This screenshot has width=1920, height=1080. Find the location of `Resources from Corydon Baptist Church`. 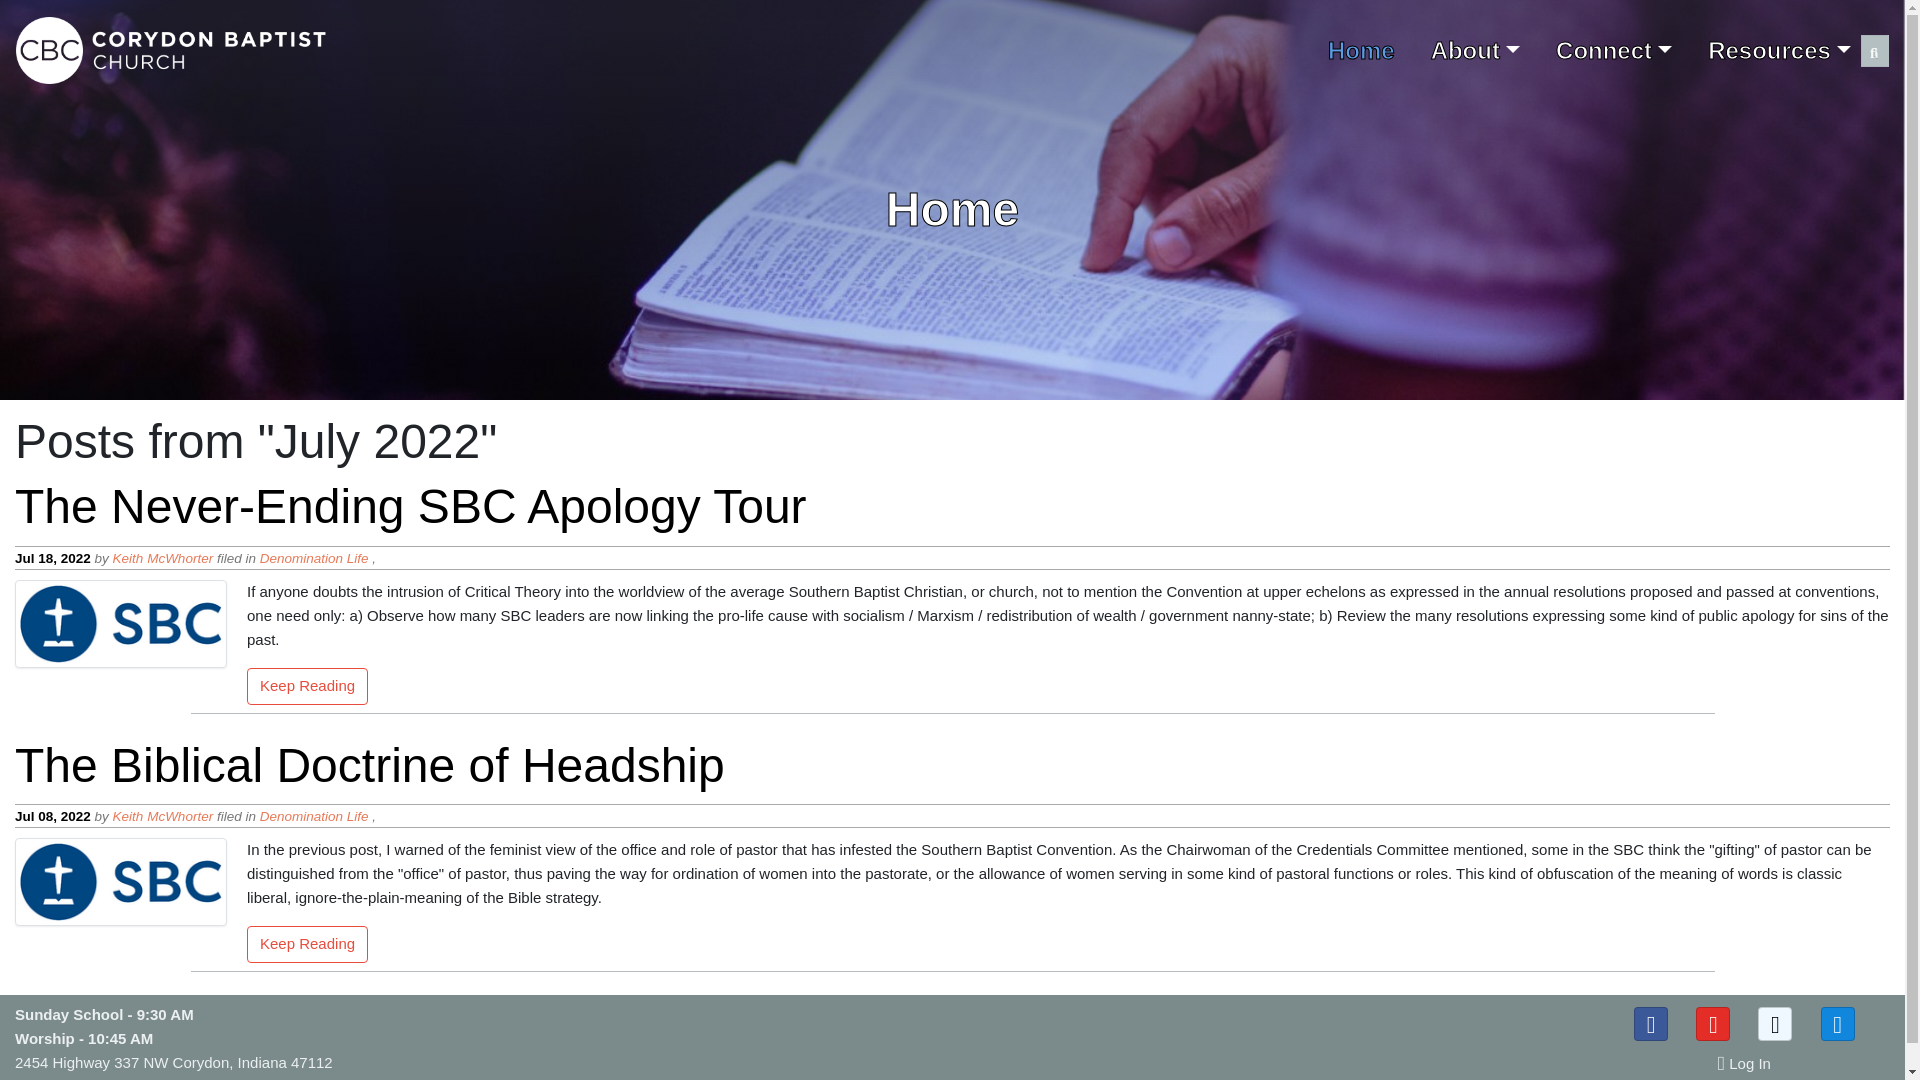

Resources from Corydon Baptist Church is located at coordinates (1778, 50).